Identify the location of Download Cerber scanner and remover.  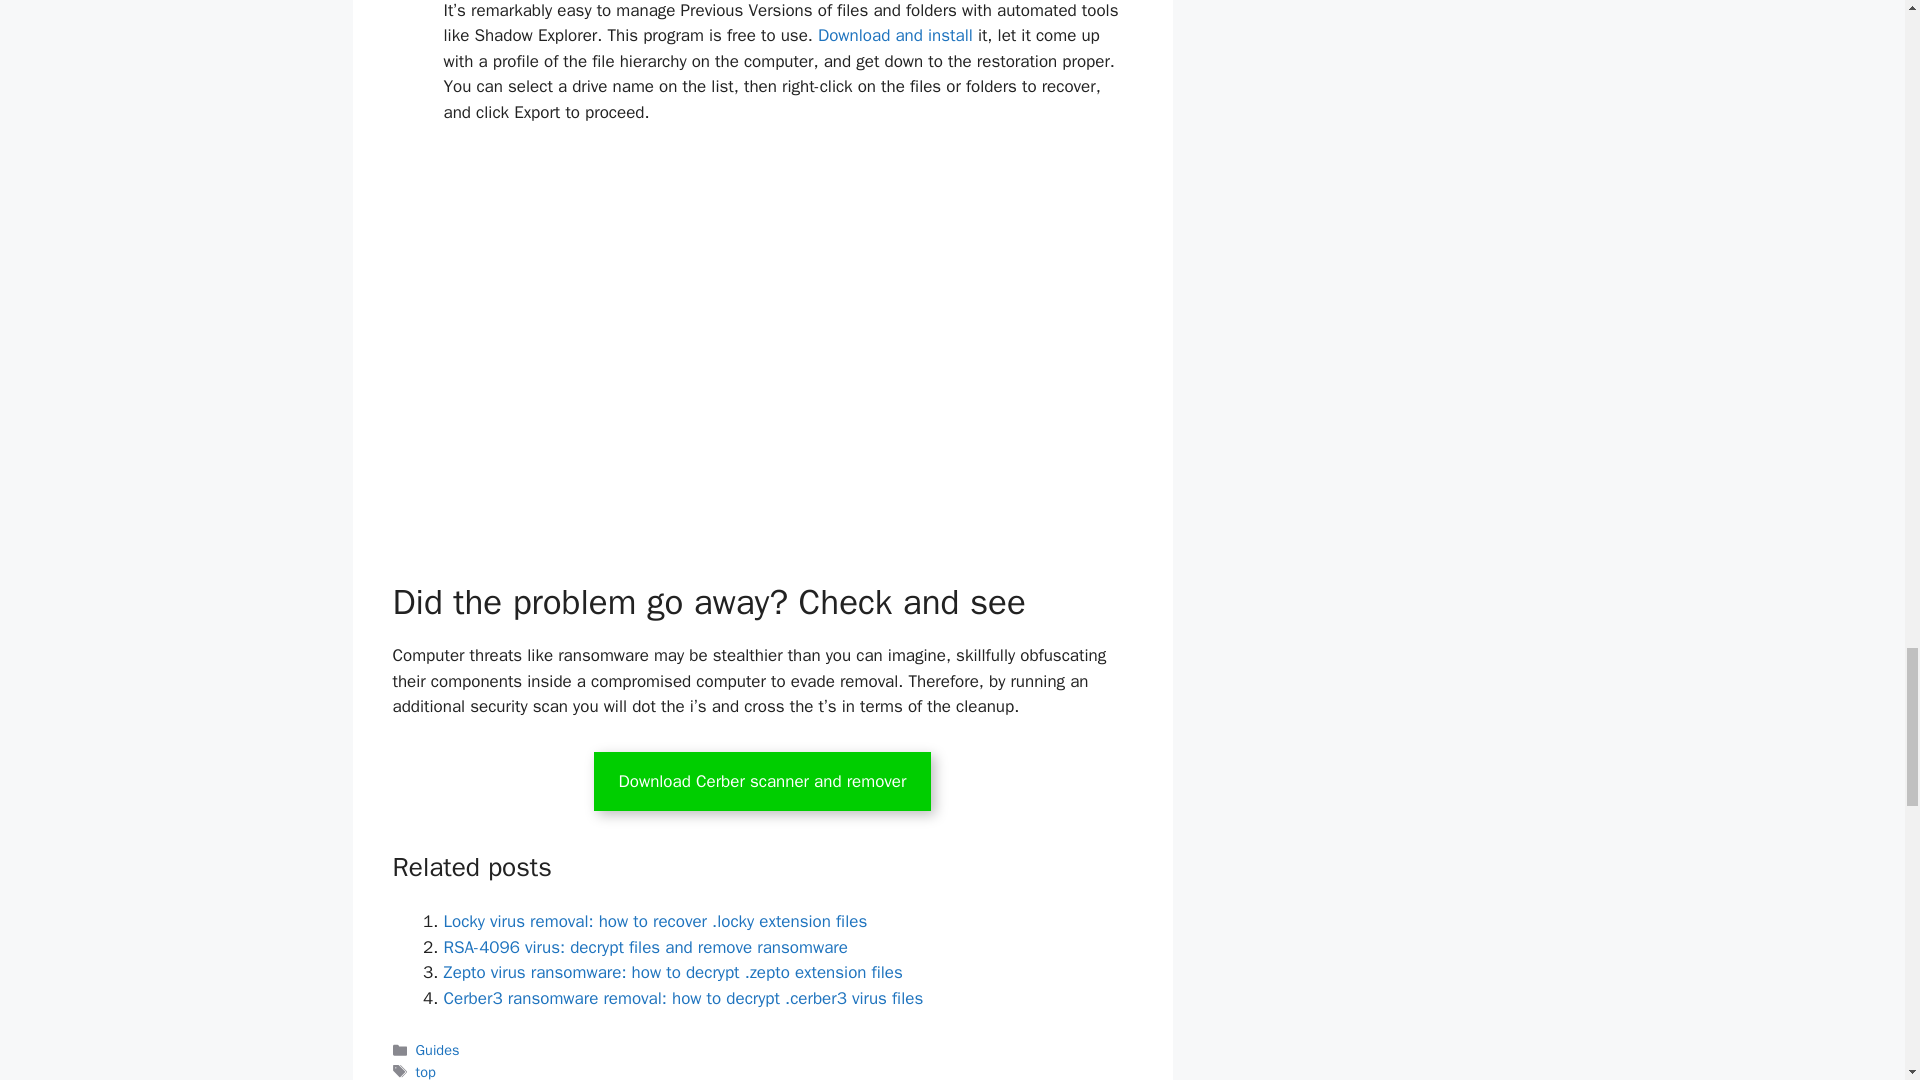
(762, 782).